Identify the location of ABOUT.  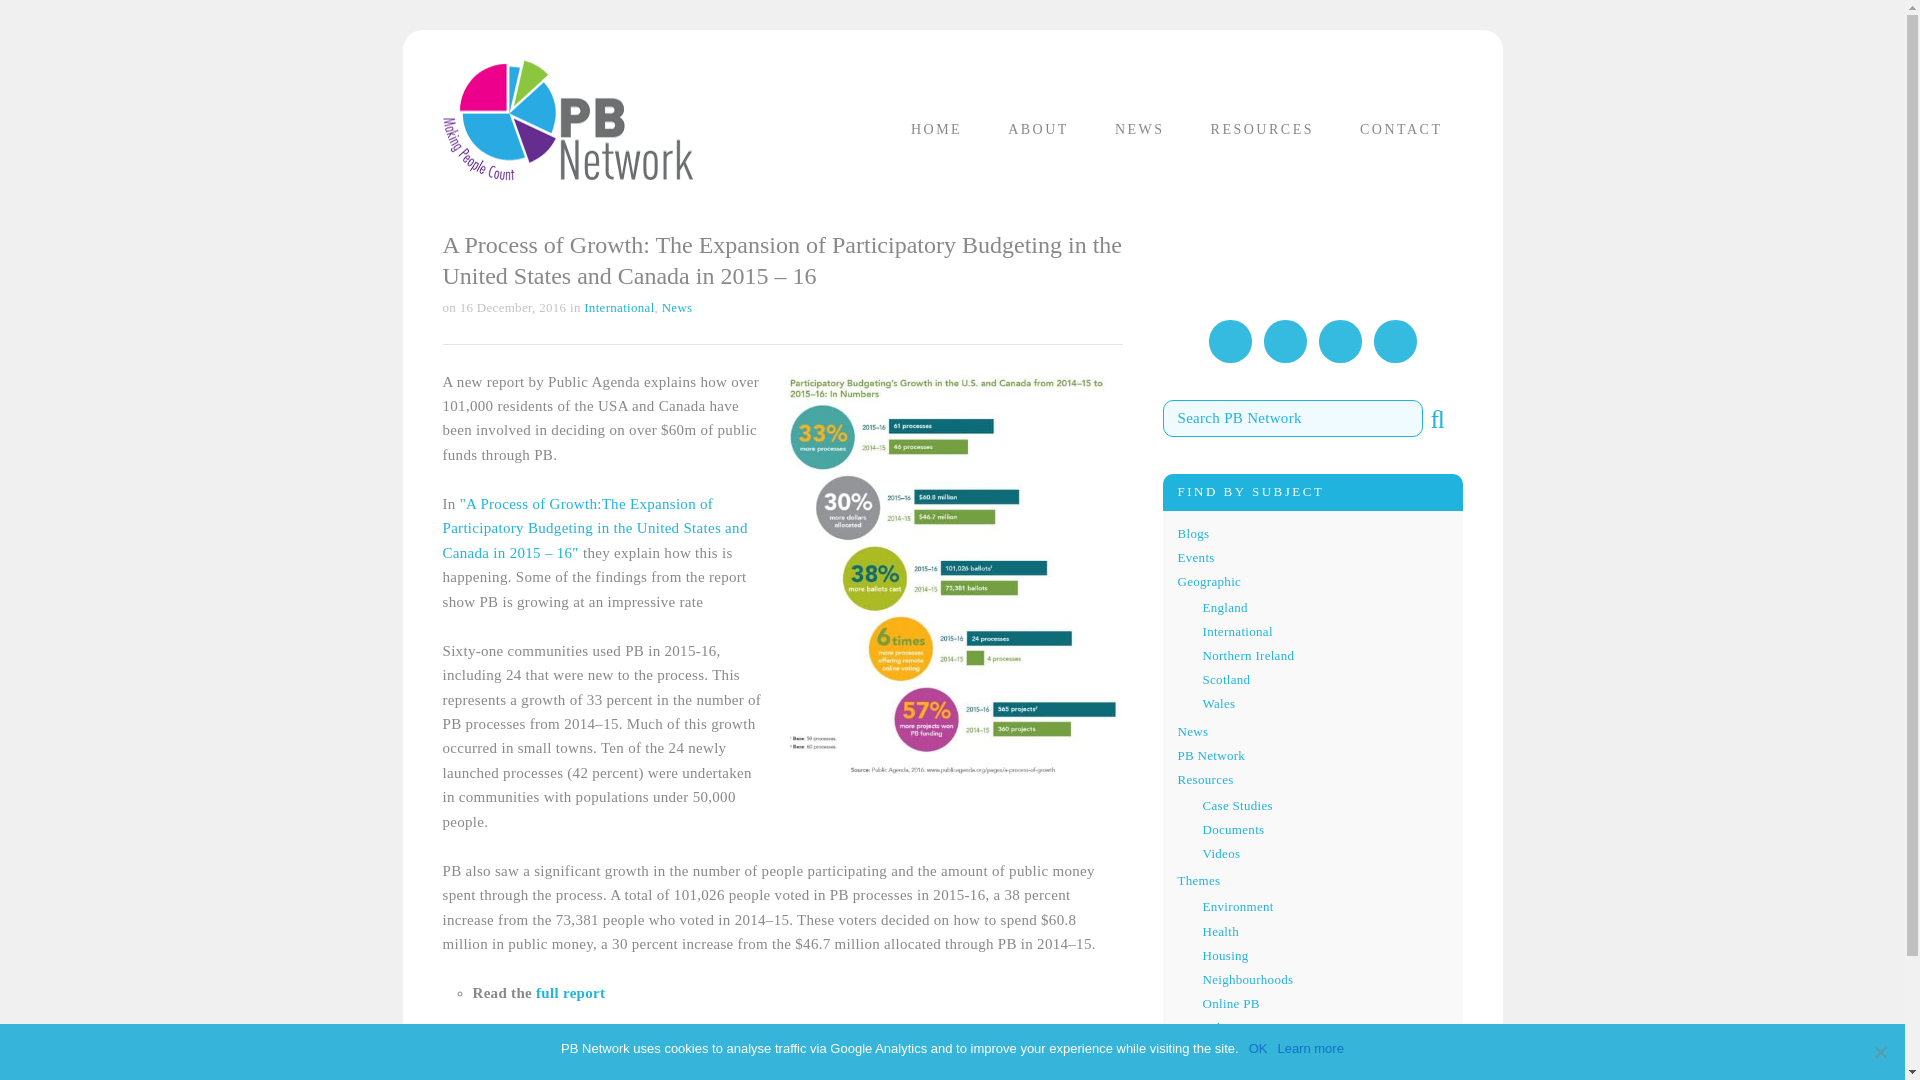
(1038, 130).